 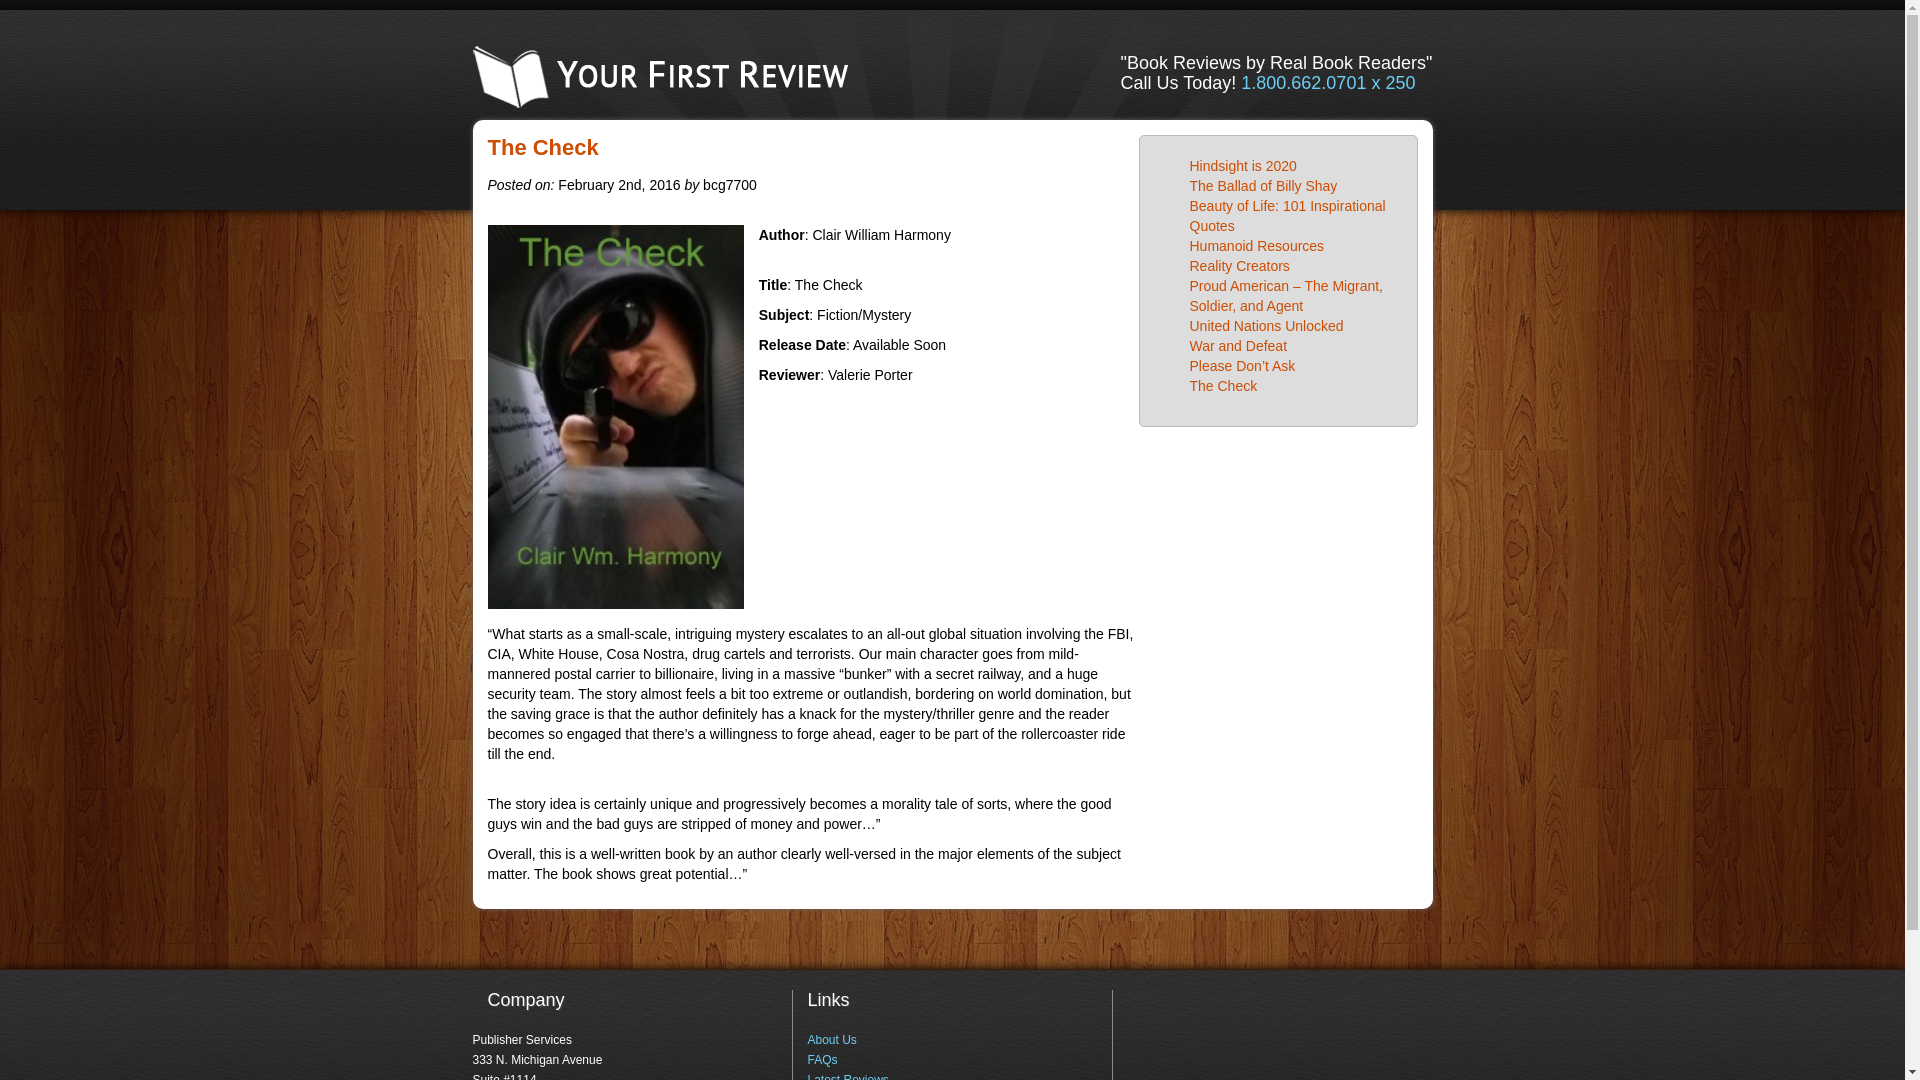 What do you see at coordinates (1264, 186) in the screenshot?
I see `The Ballad of Billy Shay` at bounding box center [1264, 186].